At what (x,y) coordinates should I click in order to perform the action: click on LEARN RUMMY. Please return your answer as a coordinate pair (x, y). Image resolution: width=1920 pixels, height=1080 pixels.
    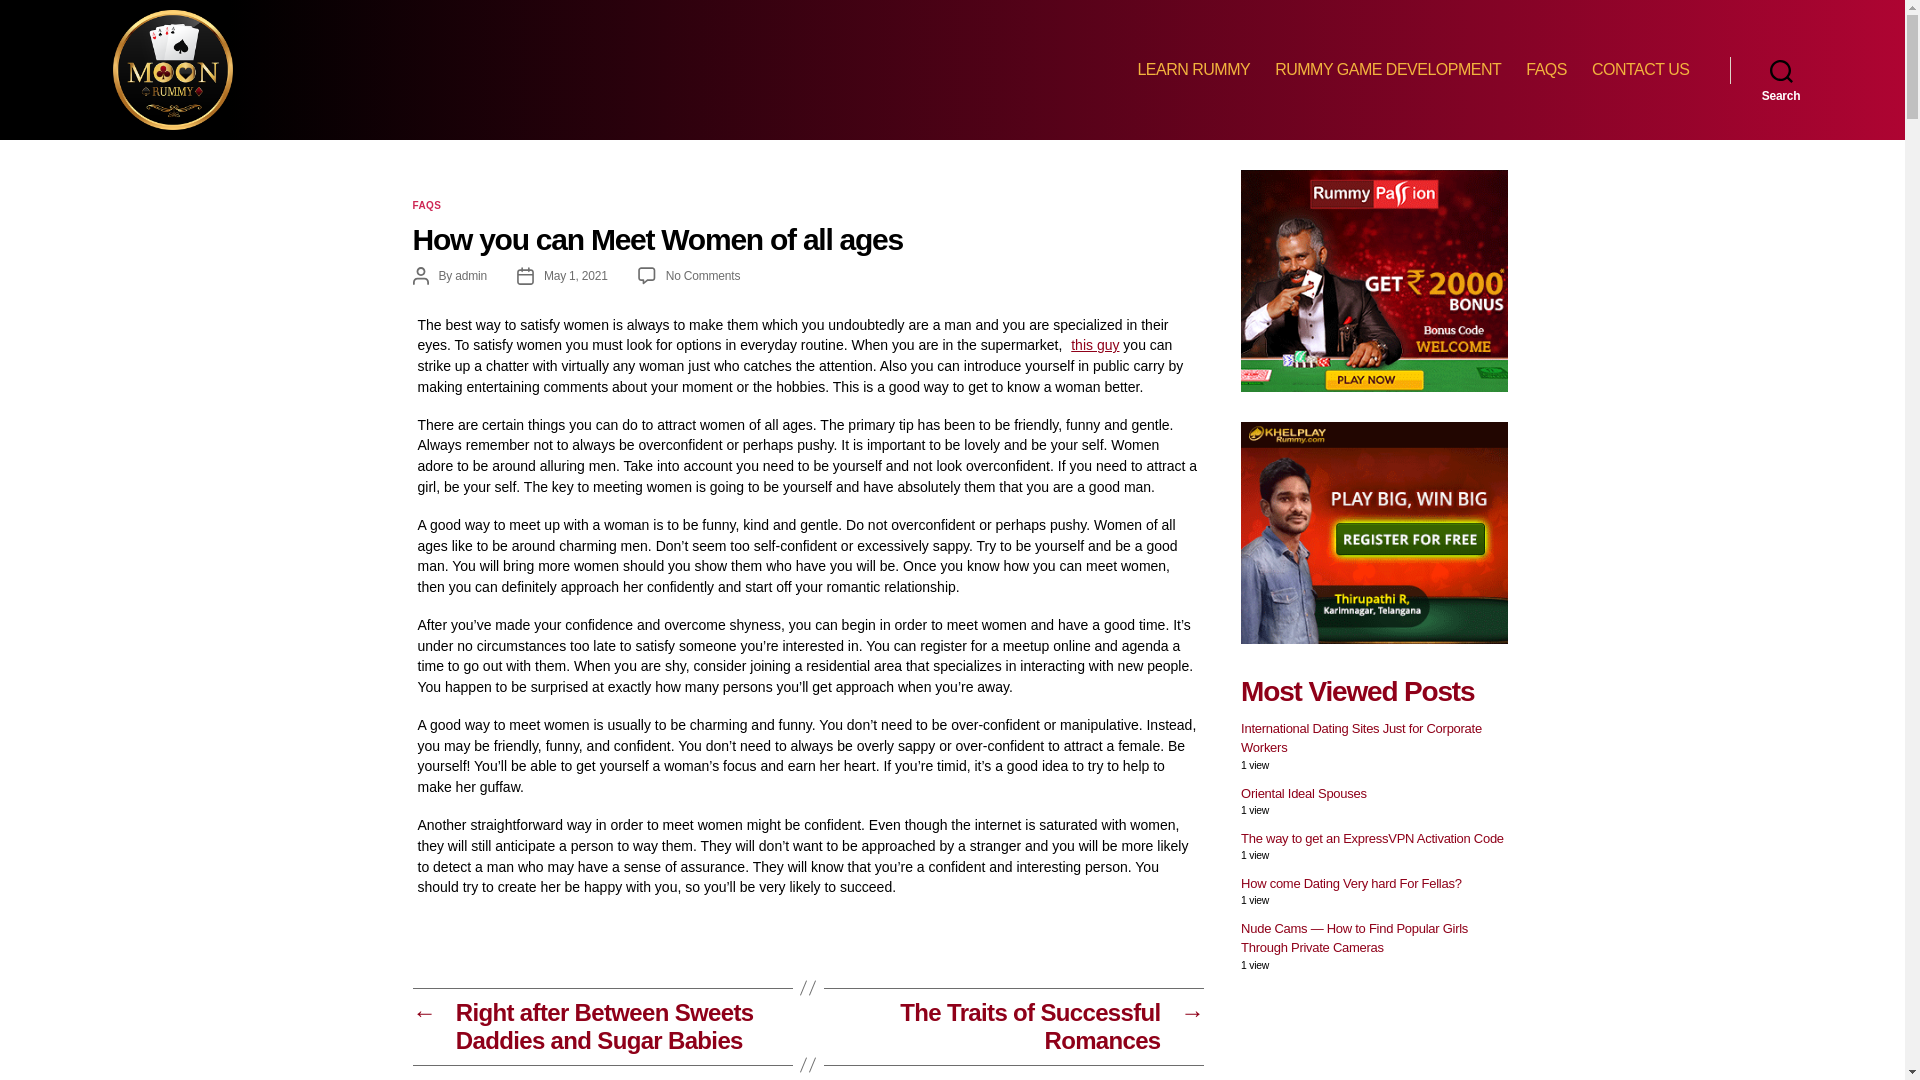
    Looking at the image, I should click on (1192, 69).